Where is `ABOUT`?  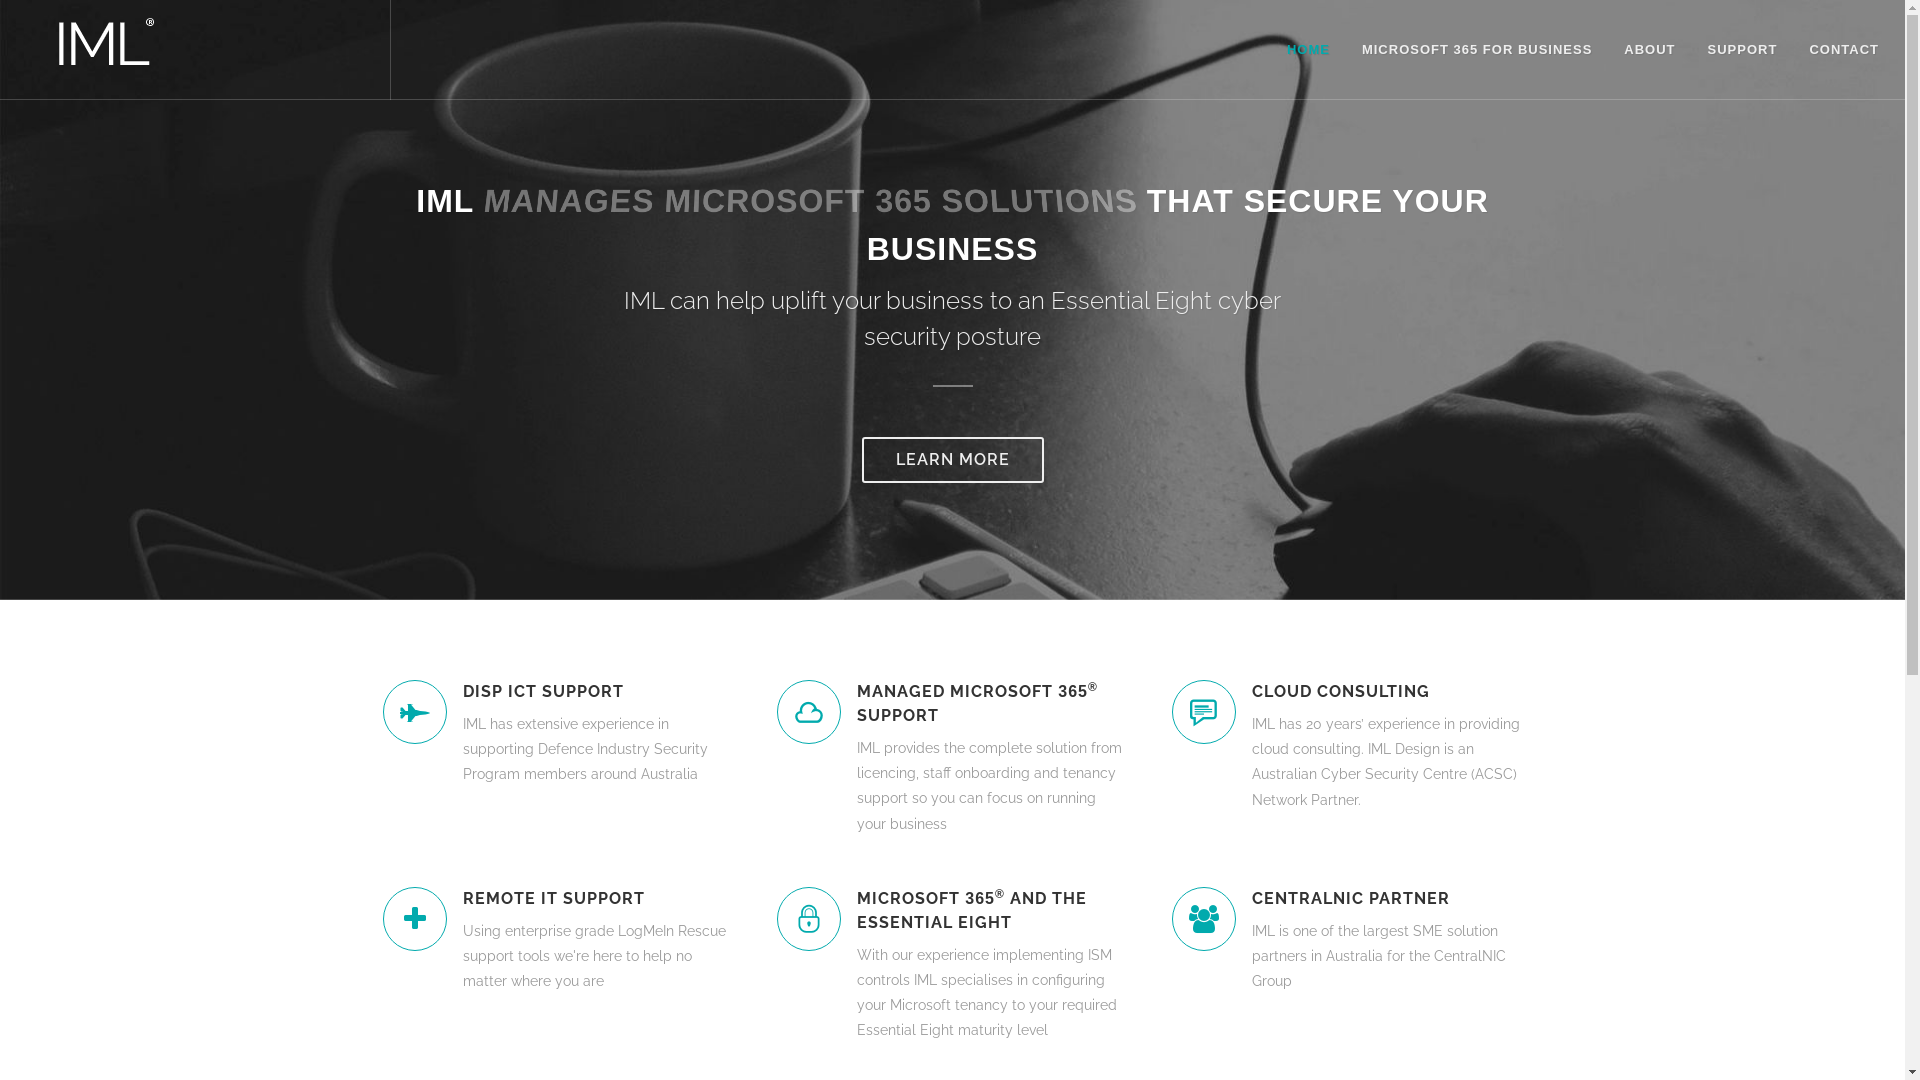
ABOUT is located at coordinates (1650, 50).